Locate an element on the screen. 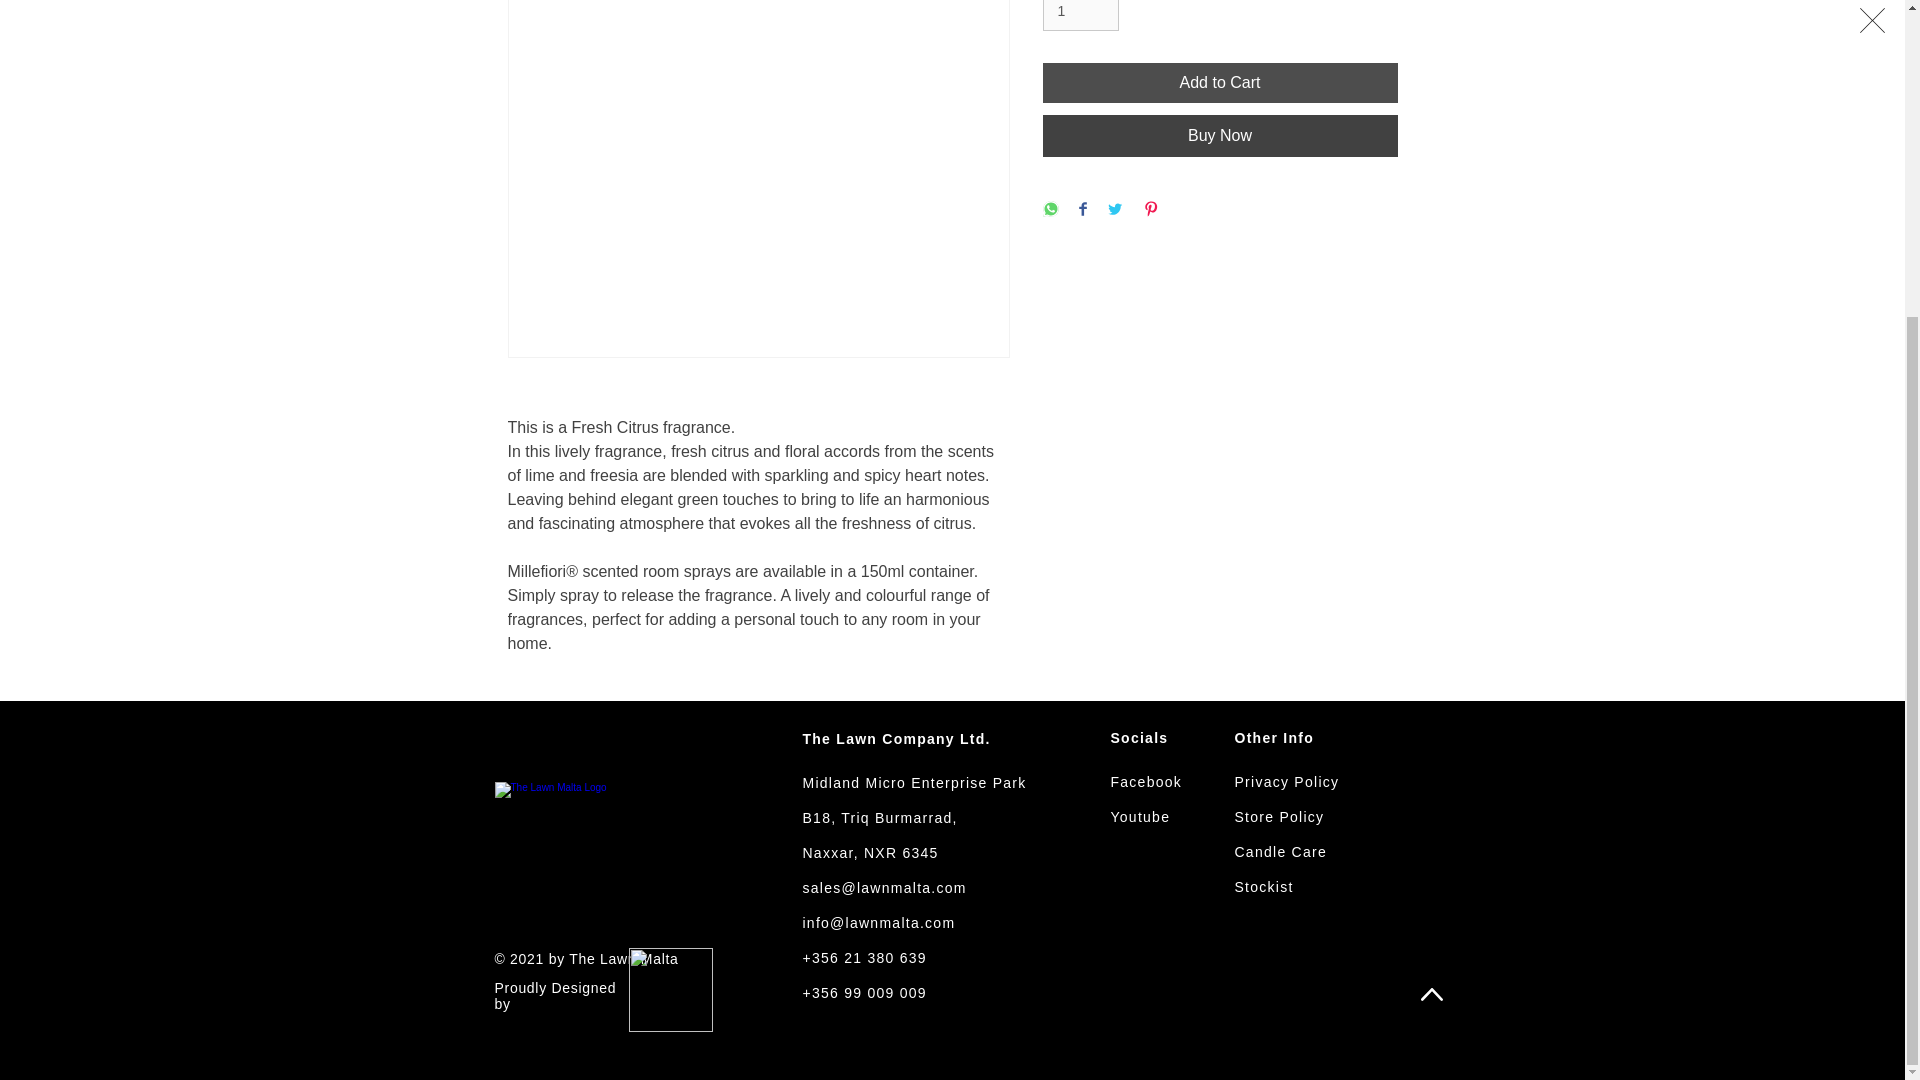 This screenshot has height=1080, width=1920. Stockist is located at coordinates (1263, 887).